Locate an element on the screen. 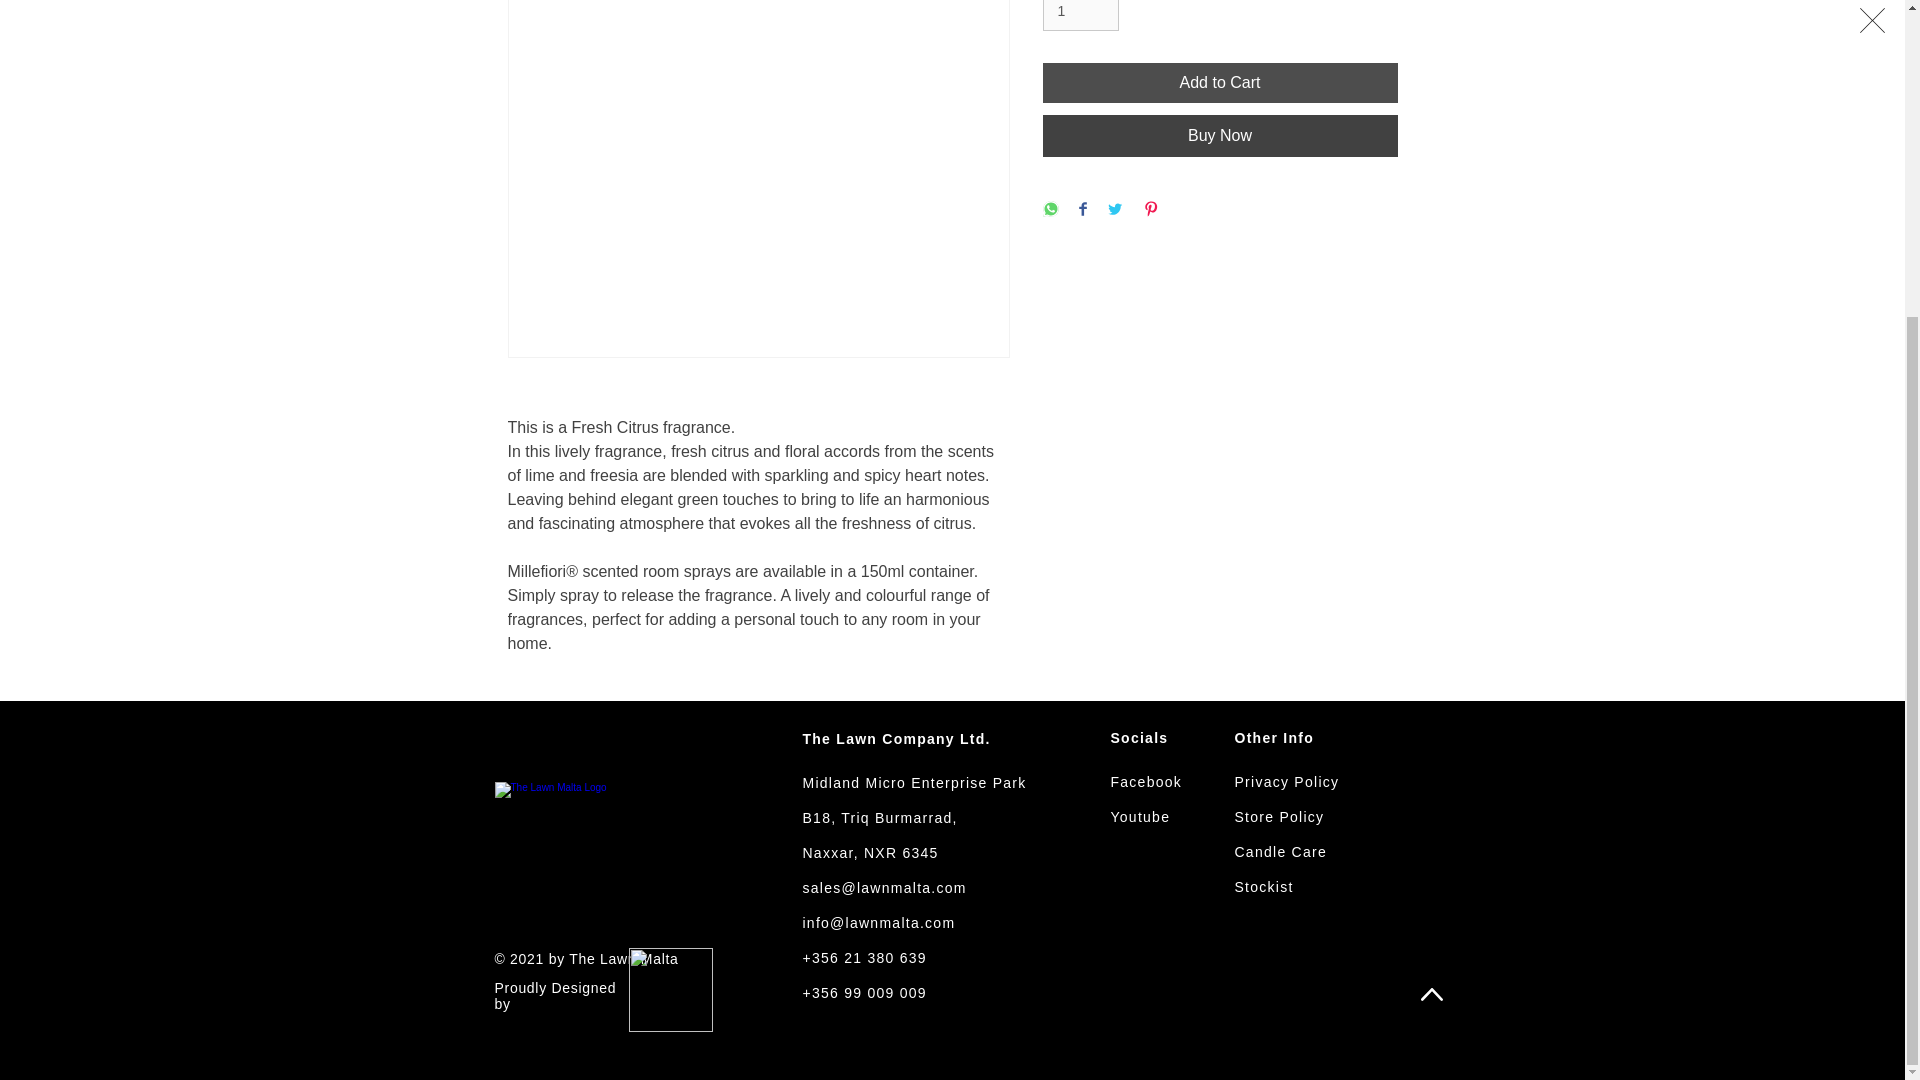 This screenshot has height=1080, width=1920. Stockist is located at coordinates (1263, 887).